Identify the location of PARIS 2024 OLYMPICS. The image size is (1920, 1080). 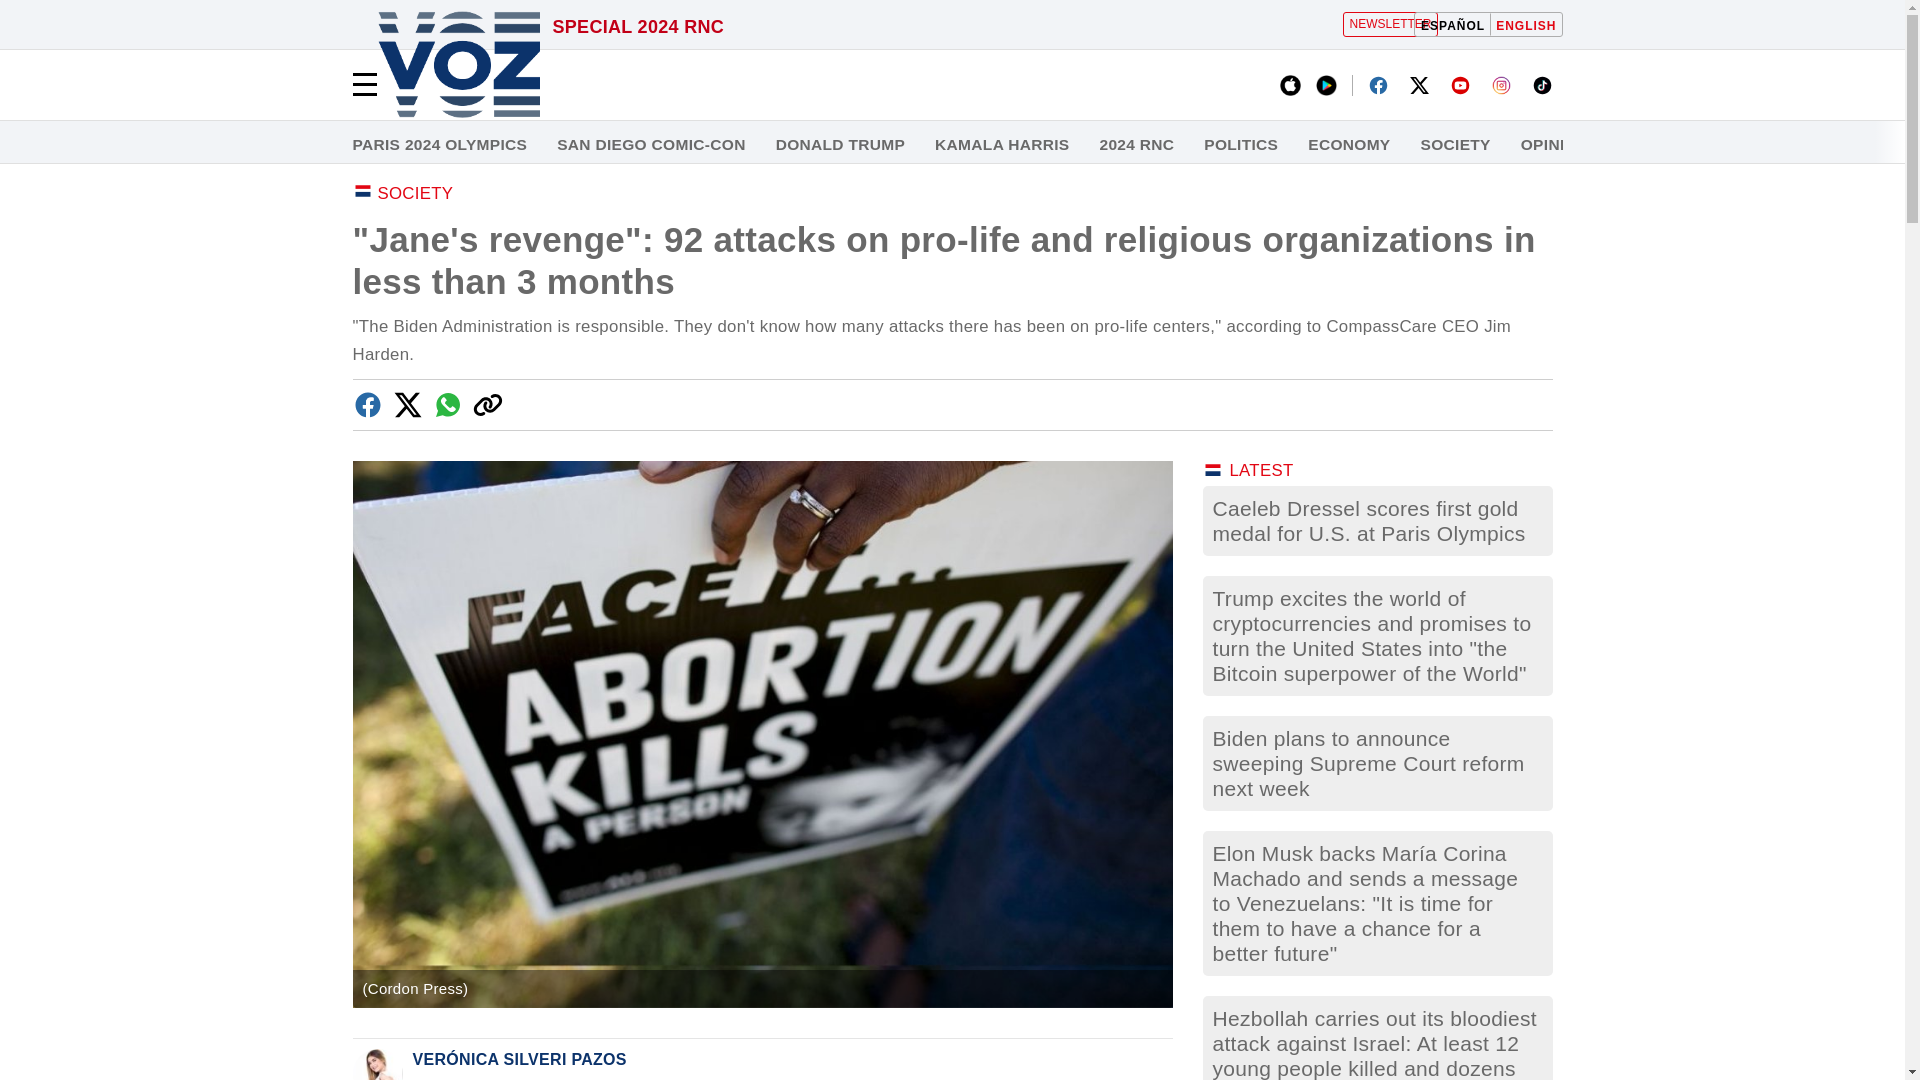
(438, 145).